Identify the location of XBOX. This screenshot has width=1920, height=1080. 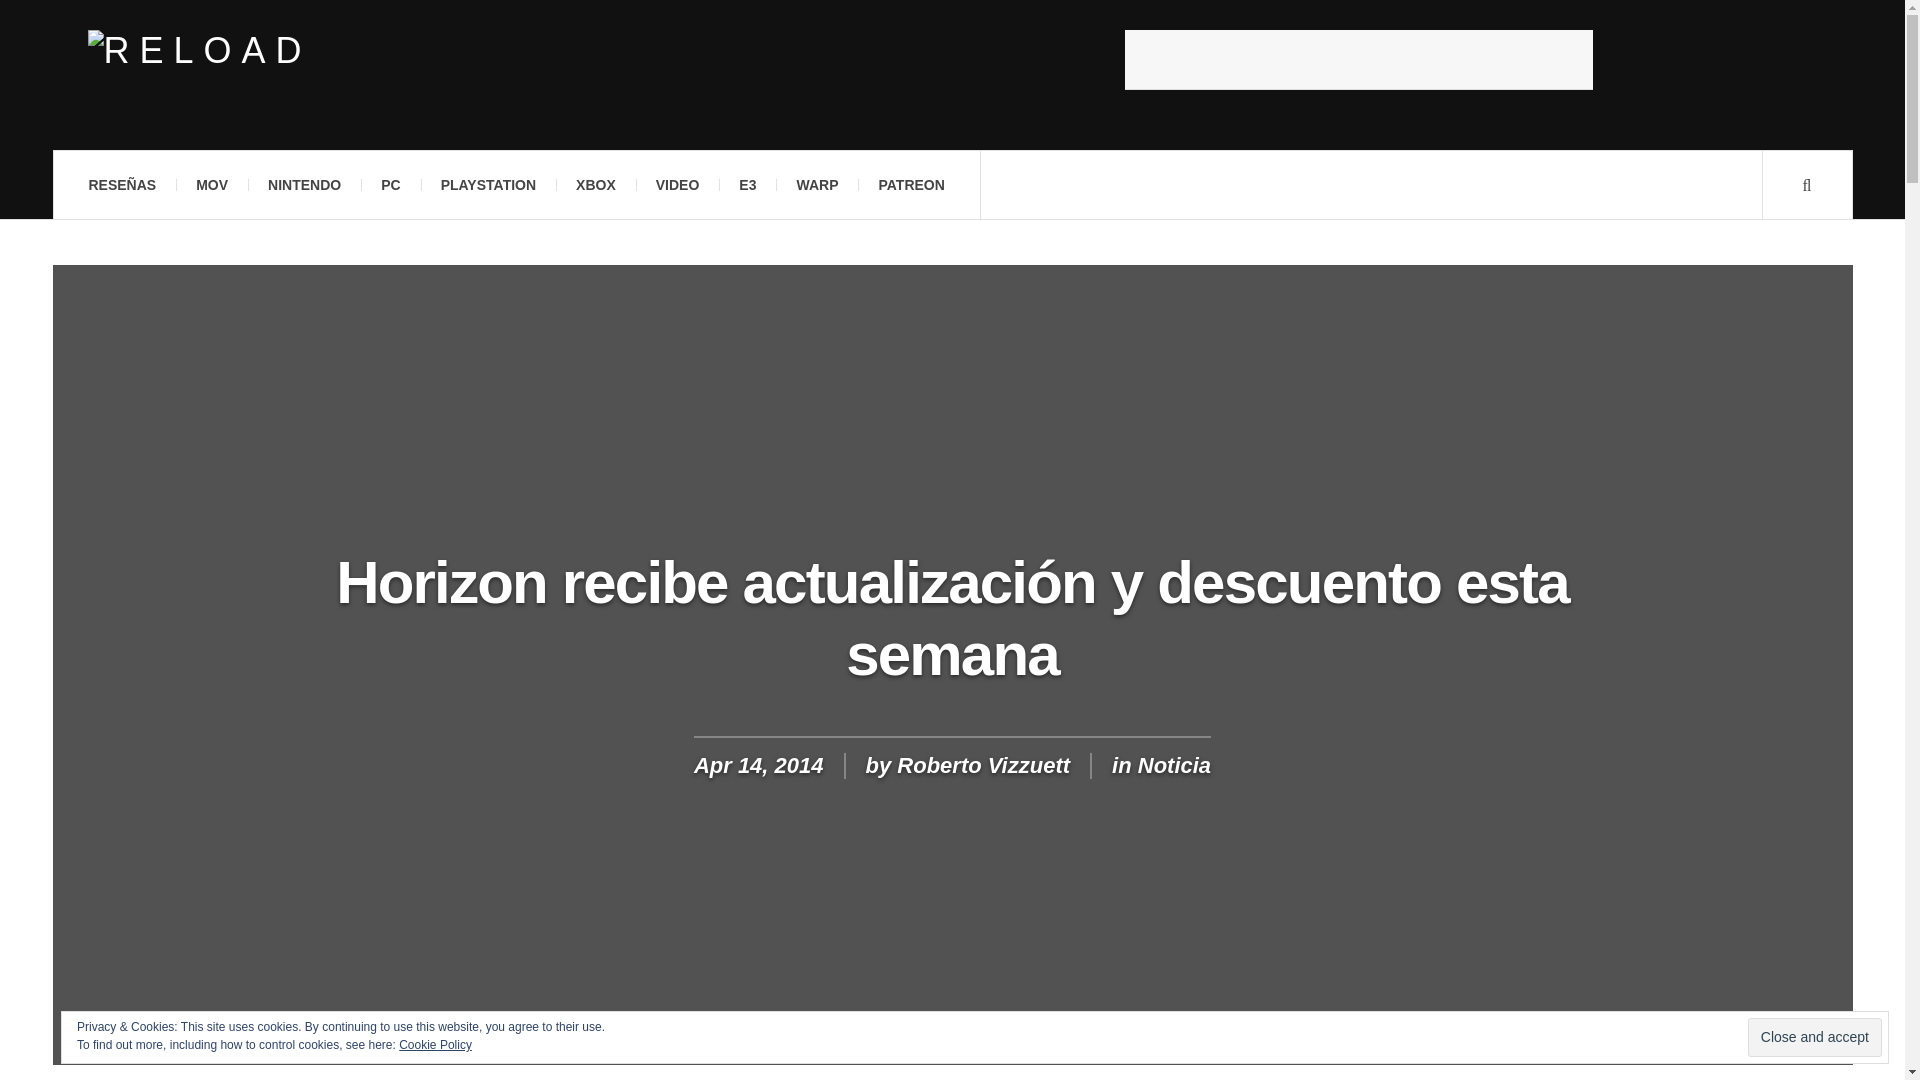
(596, 185).